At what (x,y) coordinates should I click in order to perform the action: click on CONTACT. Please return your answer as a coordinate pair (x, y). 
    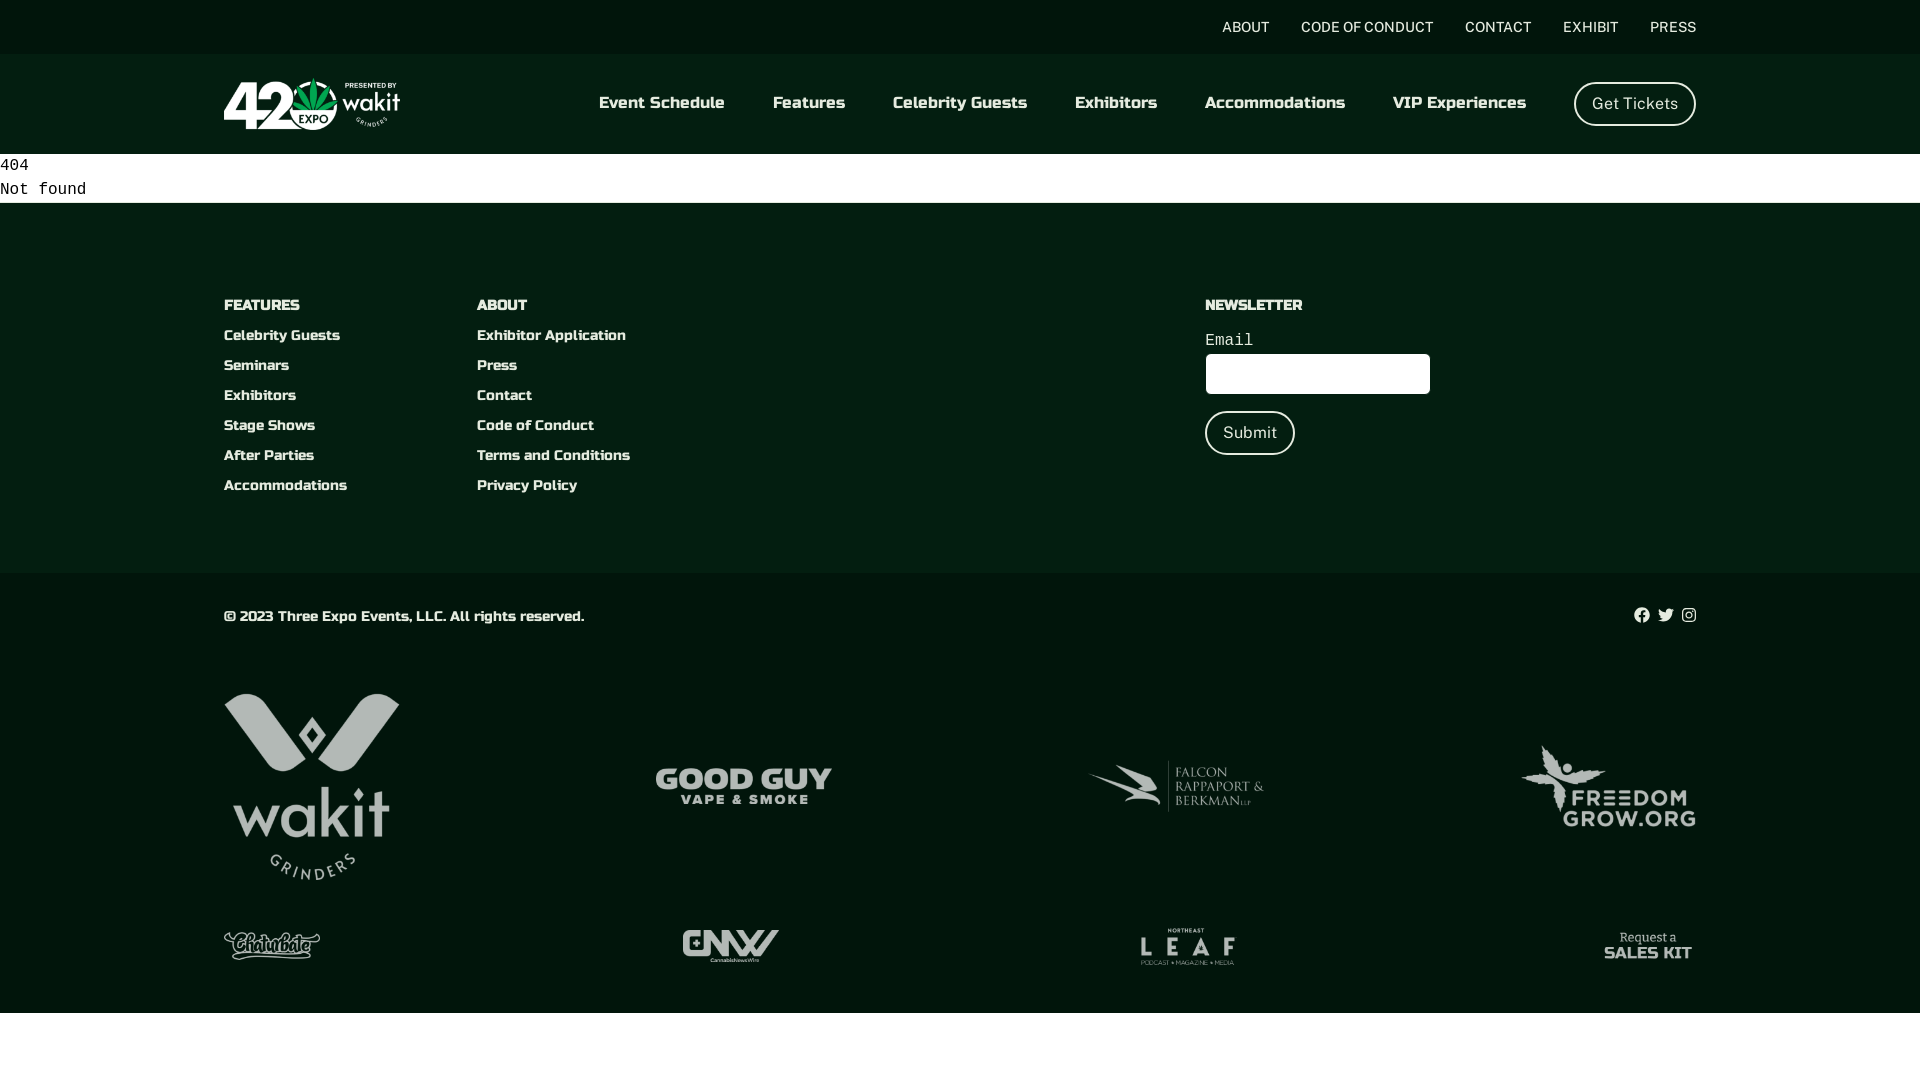
    Looking at the image, I should click on (1498, 27).